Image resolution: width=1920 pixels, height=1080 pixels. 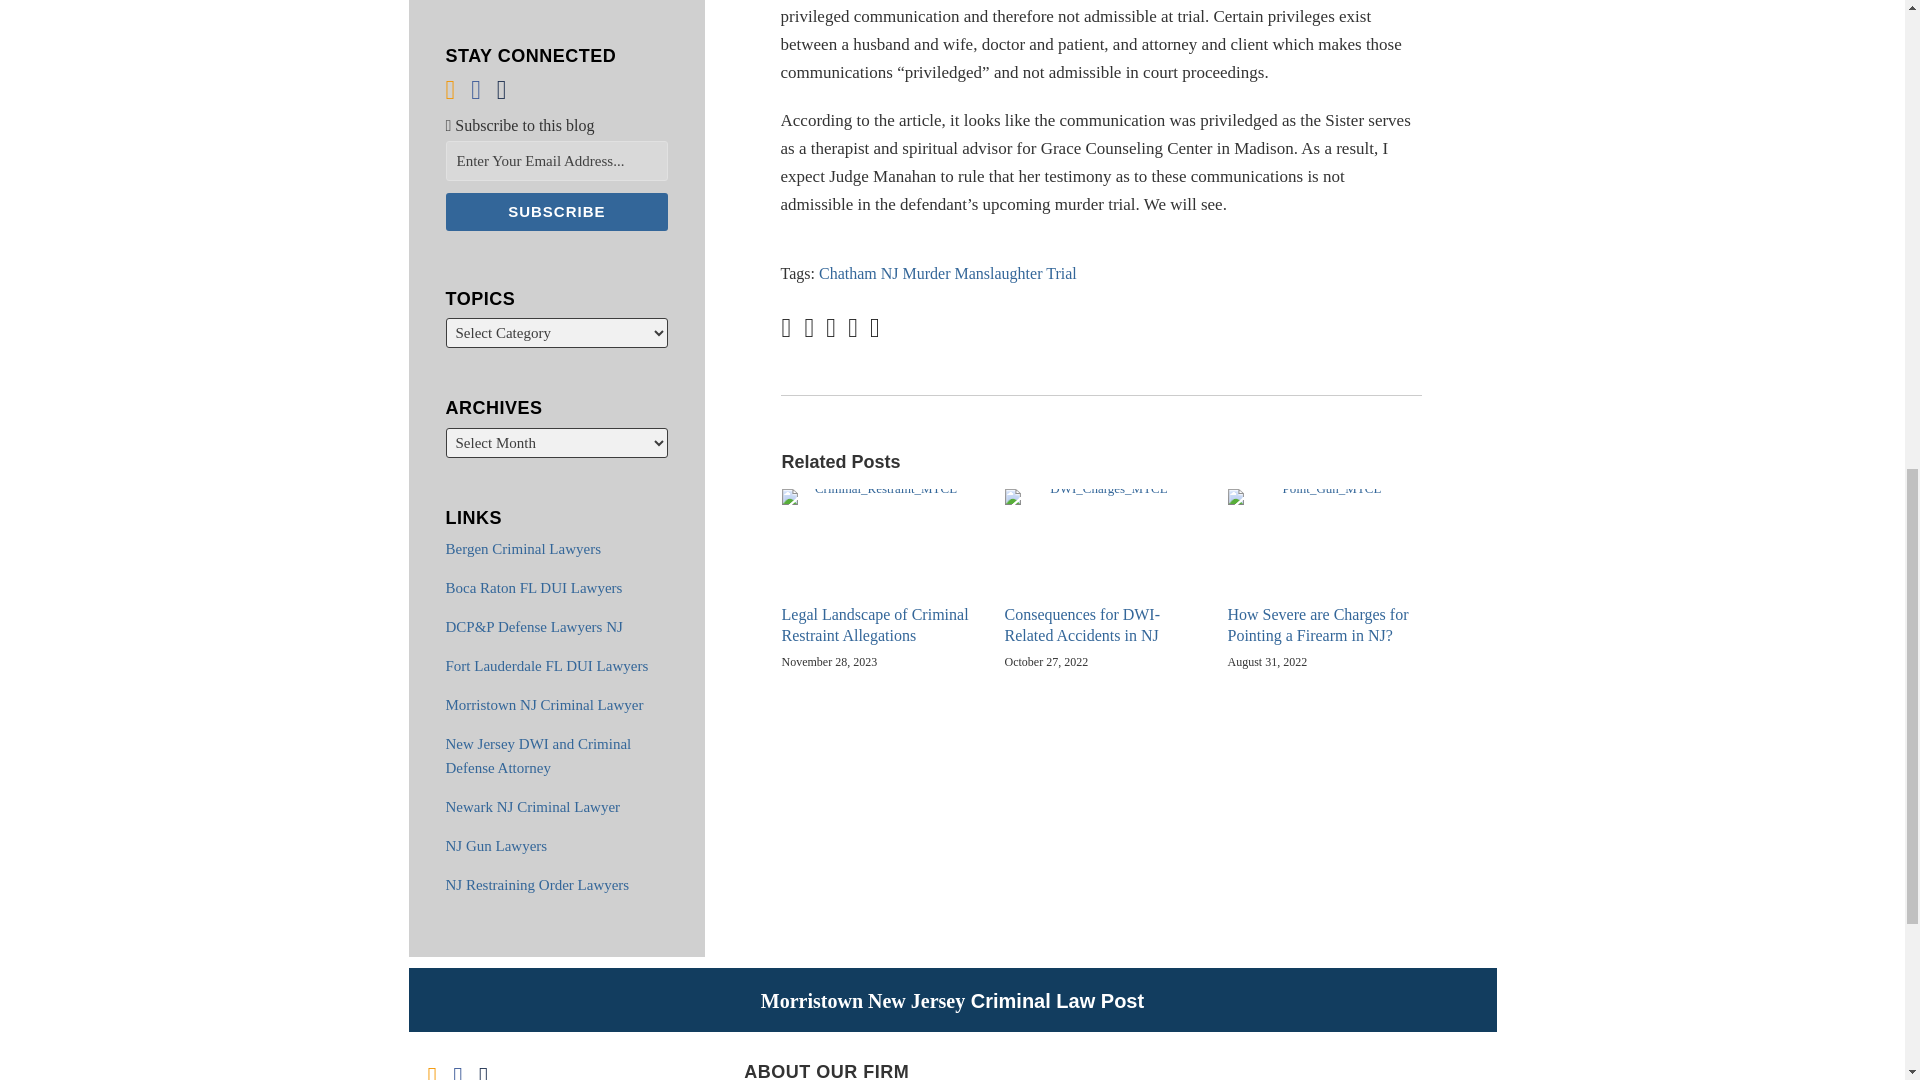 What do you see at coordinates (556, 212) in the screenshot?
I see `Subscribe` at bounding box center [556, 212].